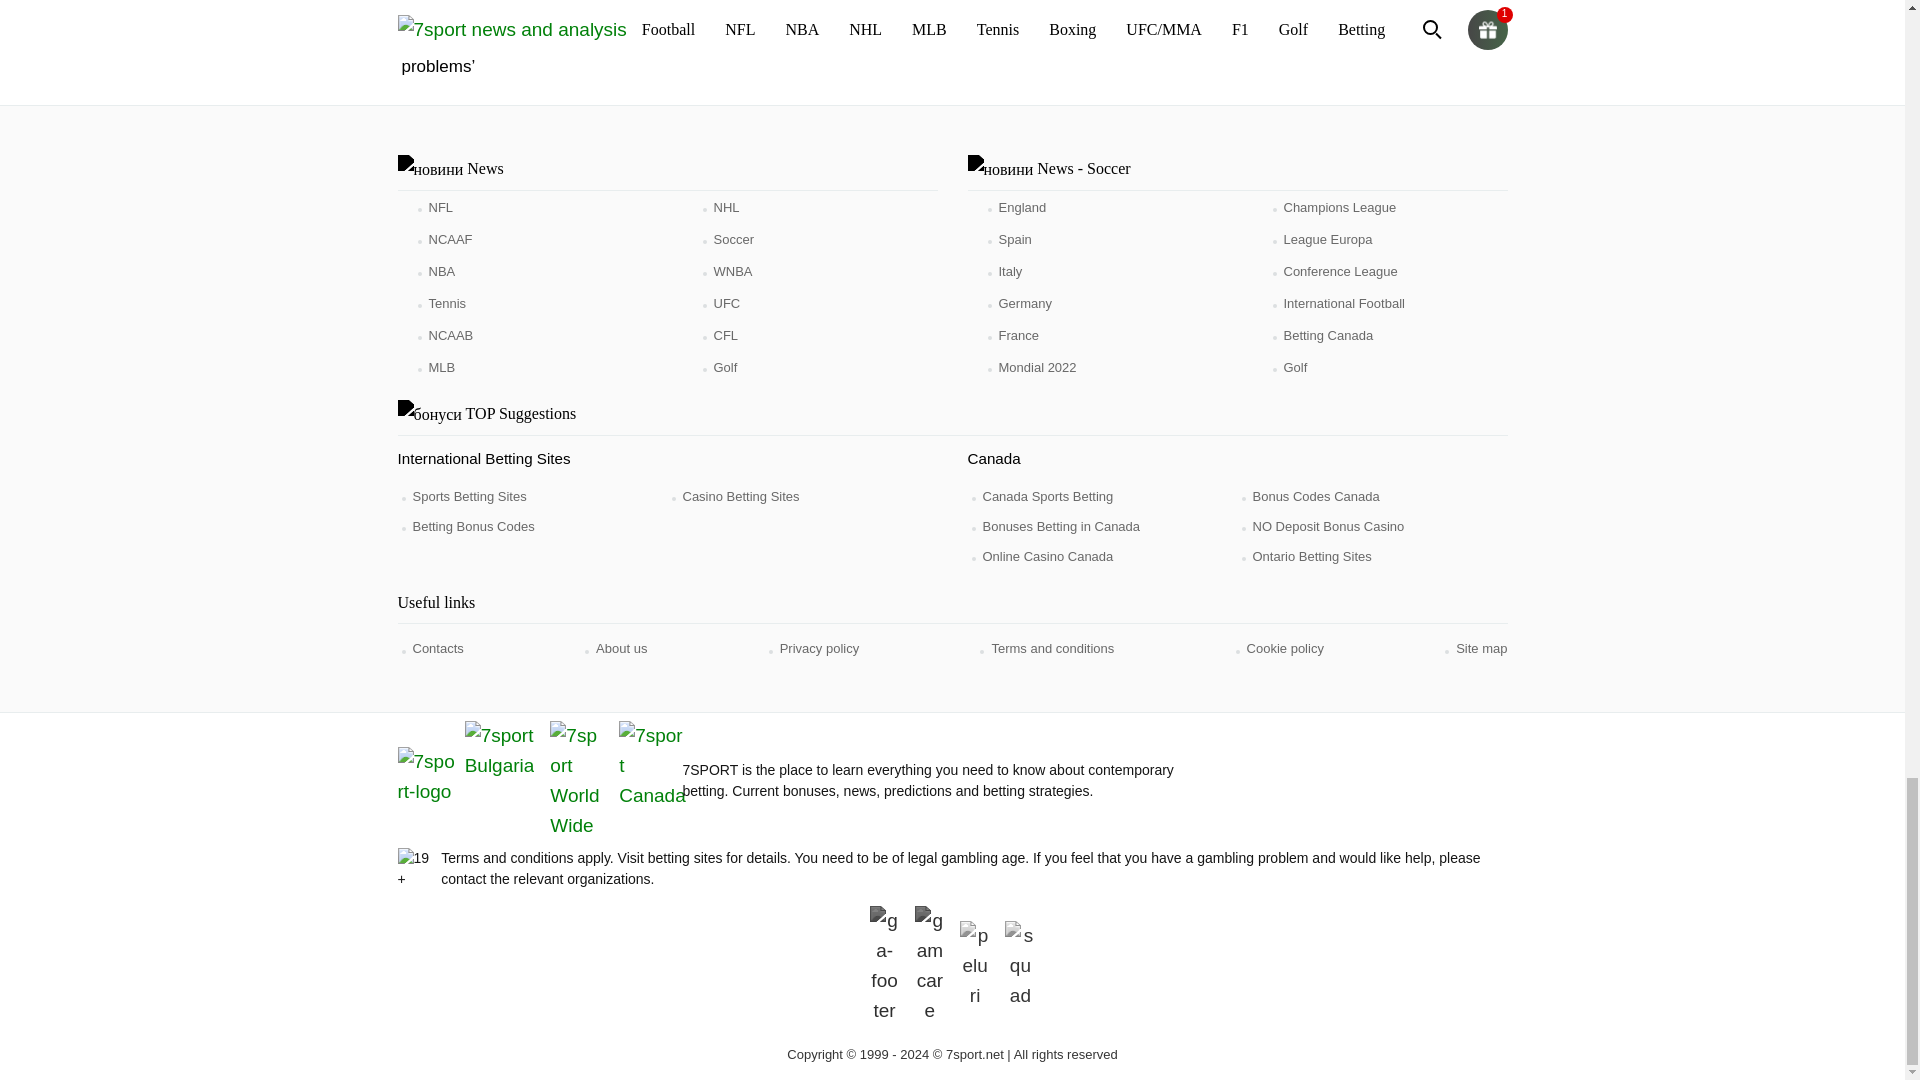 Image resolution: width=1920 pixels, height=1080 pixels. Describe the element at coordinates (998, 5) in the screenshot. I see `Djokovic flies through US Open first round 15` at that location.